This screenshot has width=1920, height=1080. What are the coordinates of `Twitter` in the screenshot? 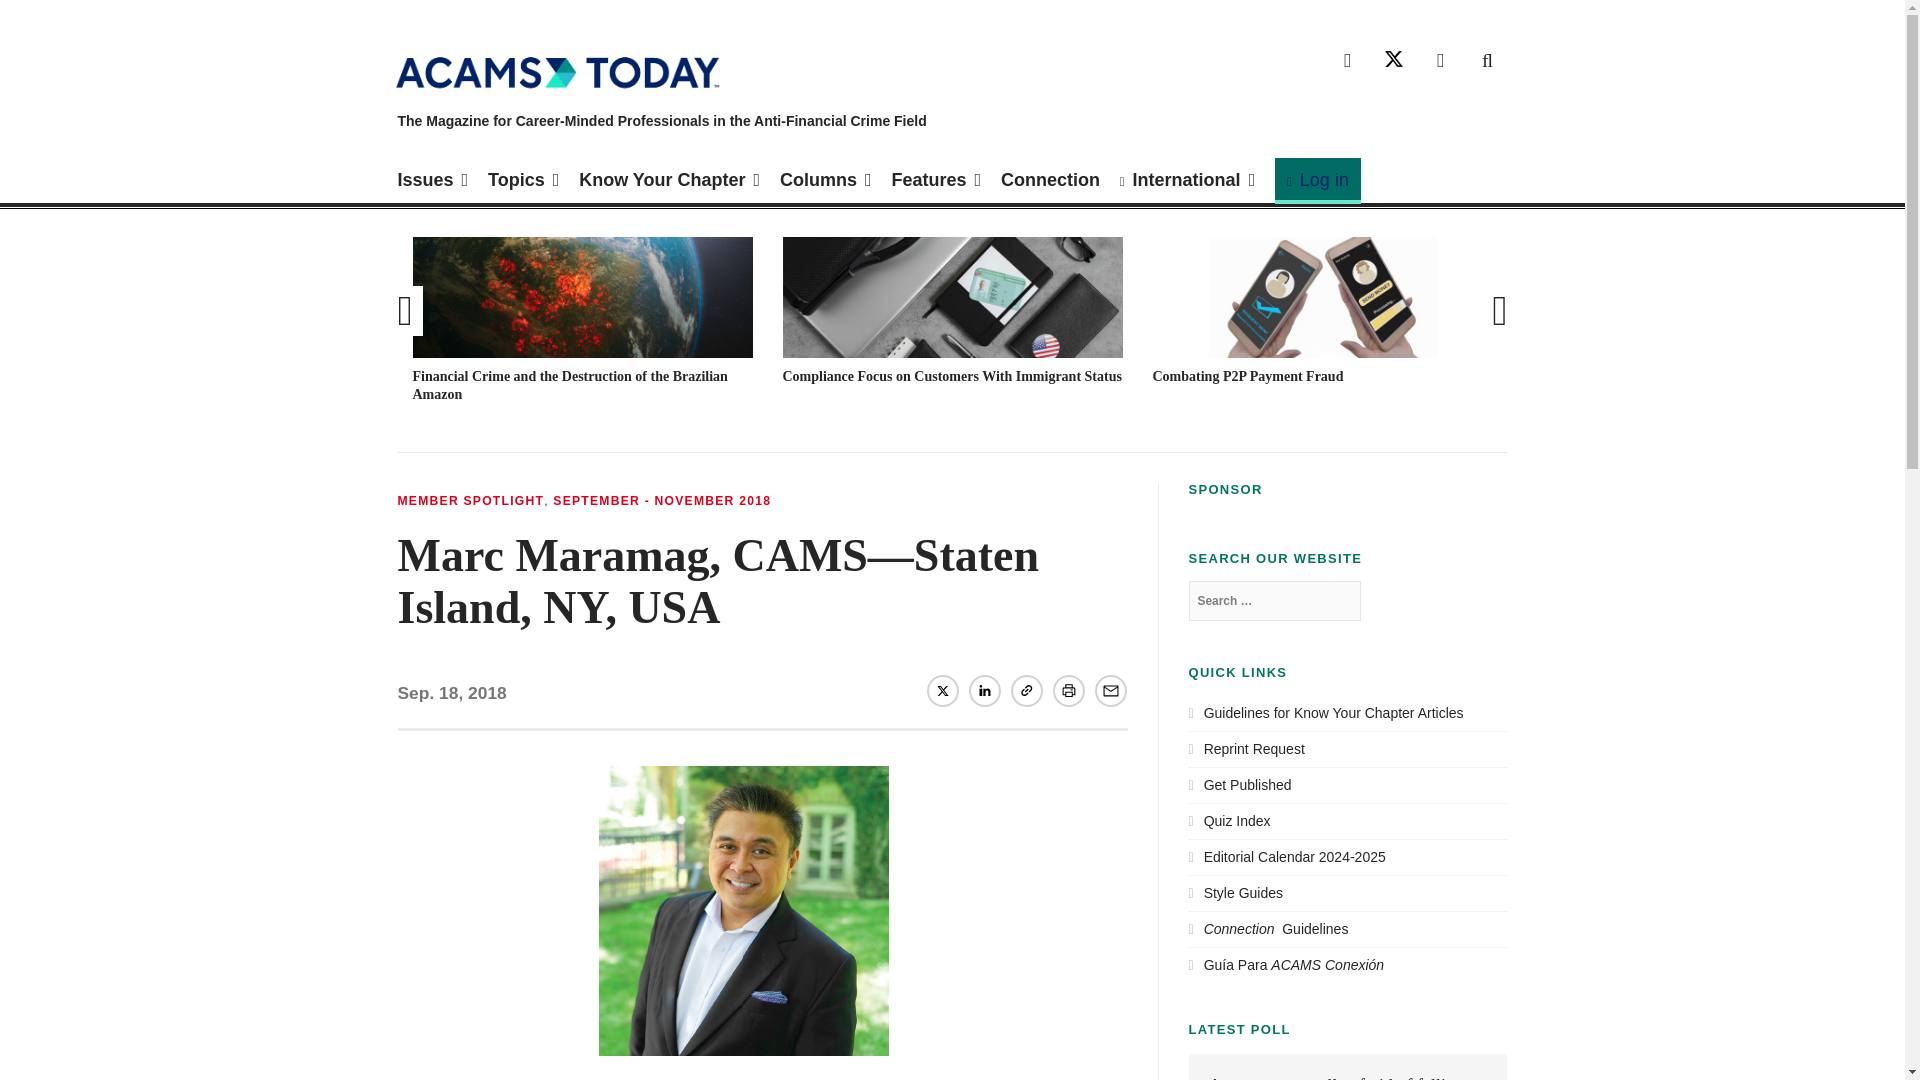 It's located at (1394, 60).